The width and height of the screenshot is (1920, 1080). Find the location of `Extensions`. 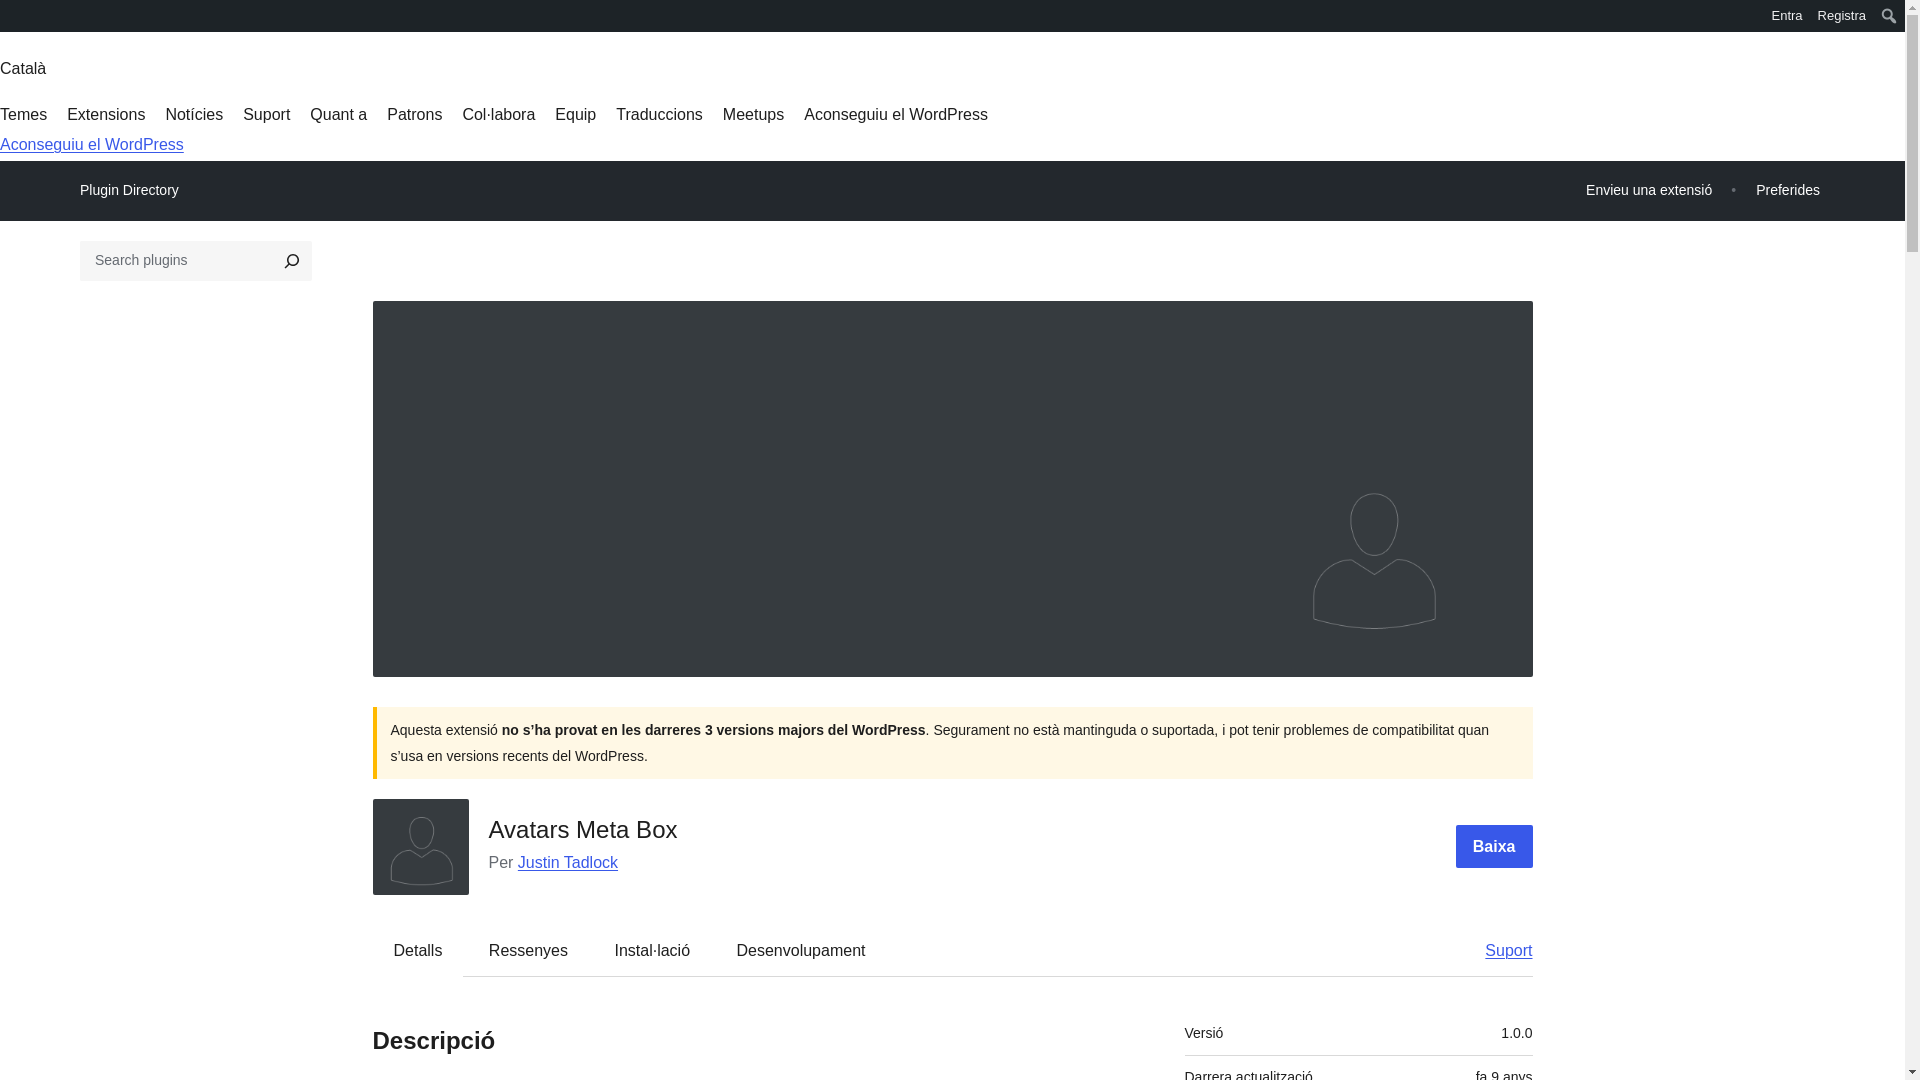

Extensions is located at coordinates (106, 114).